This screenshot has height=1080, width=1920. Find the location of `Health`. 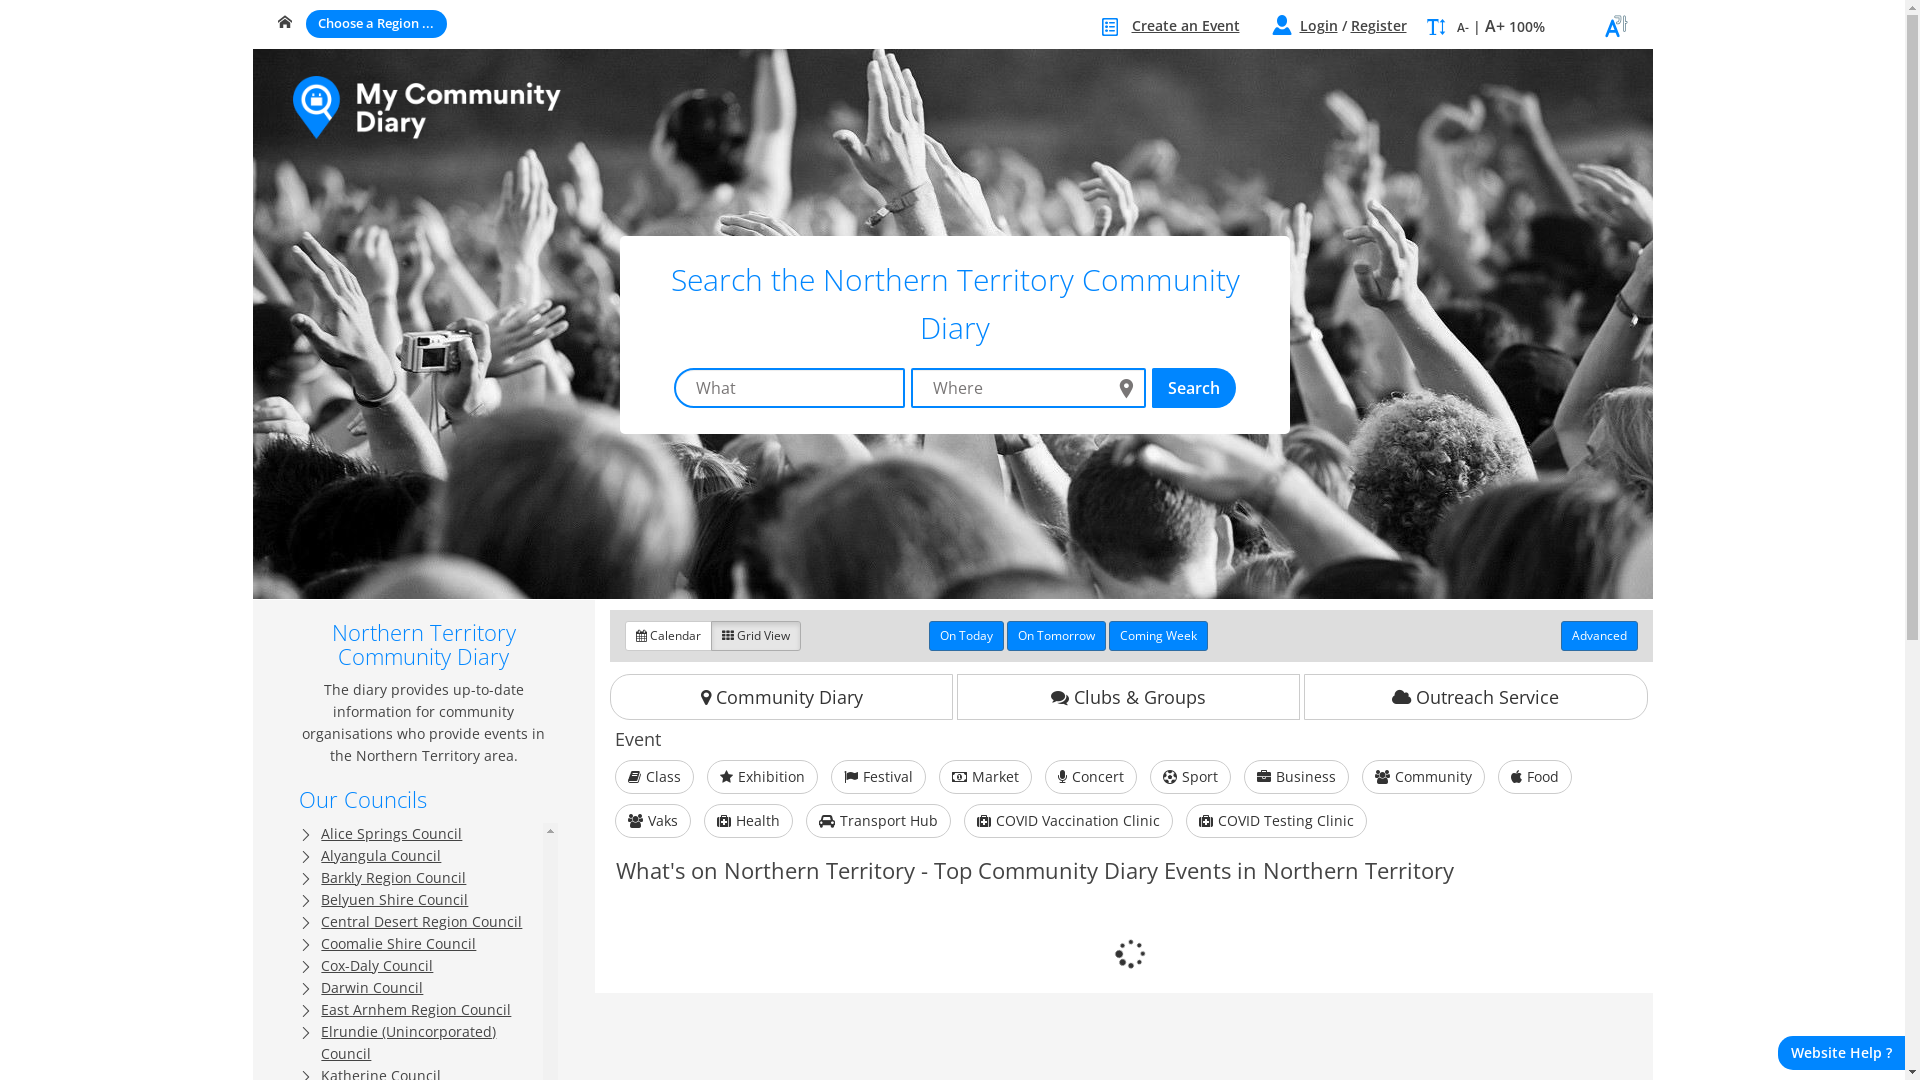

Health is located at coordinates (748, 821).